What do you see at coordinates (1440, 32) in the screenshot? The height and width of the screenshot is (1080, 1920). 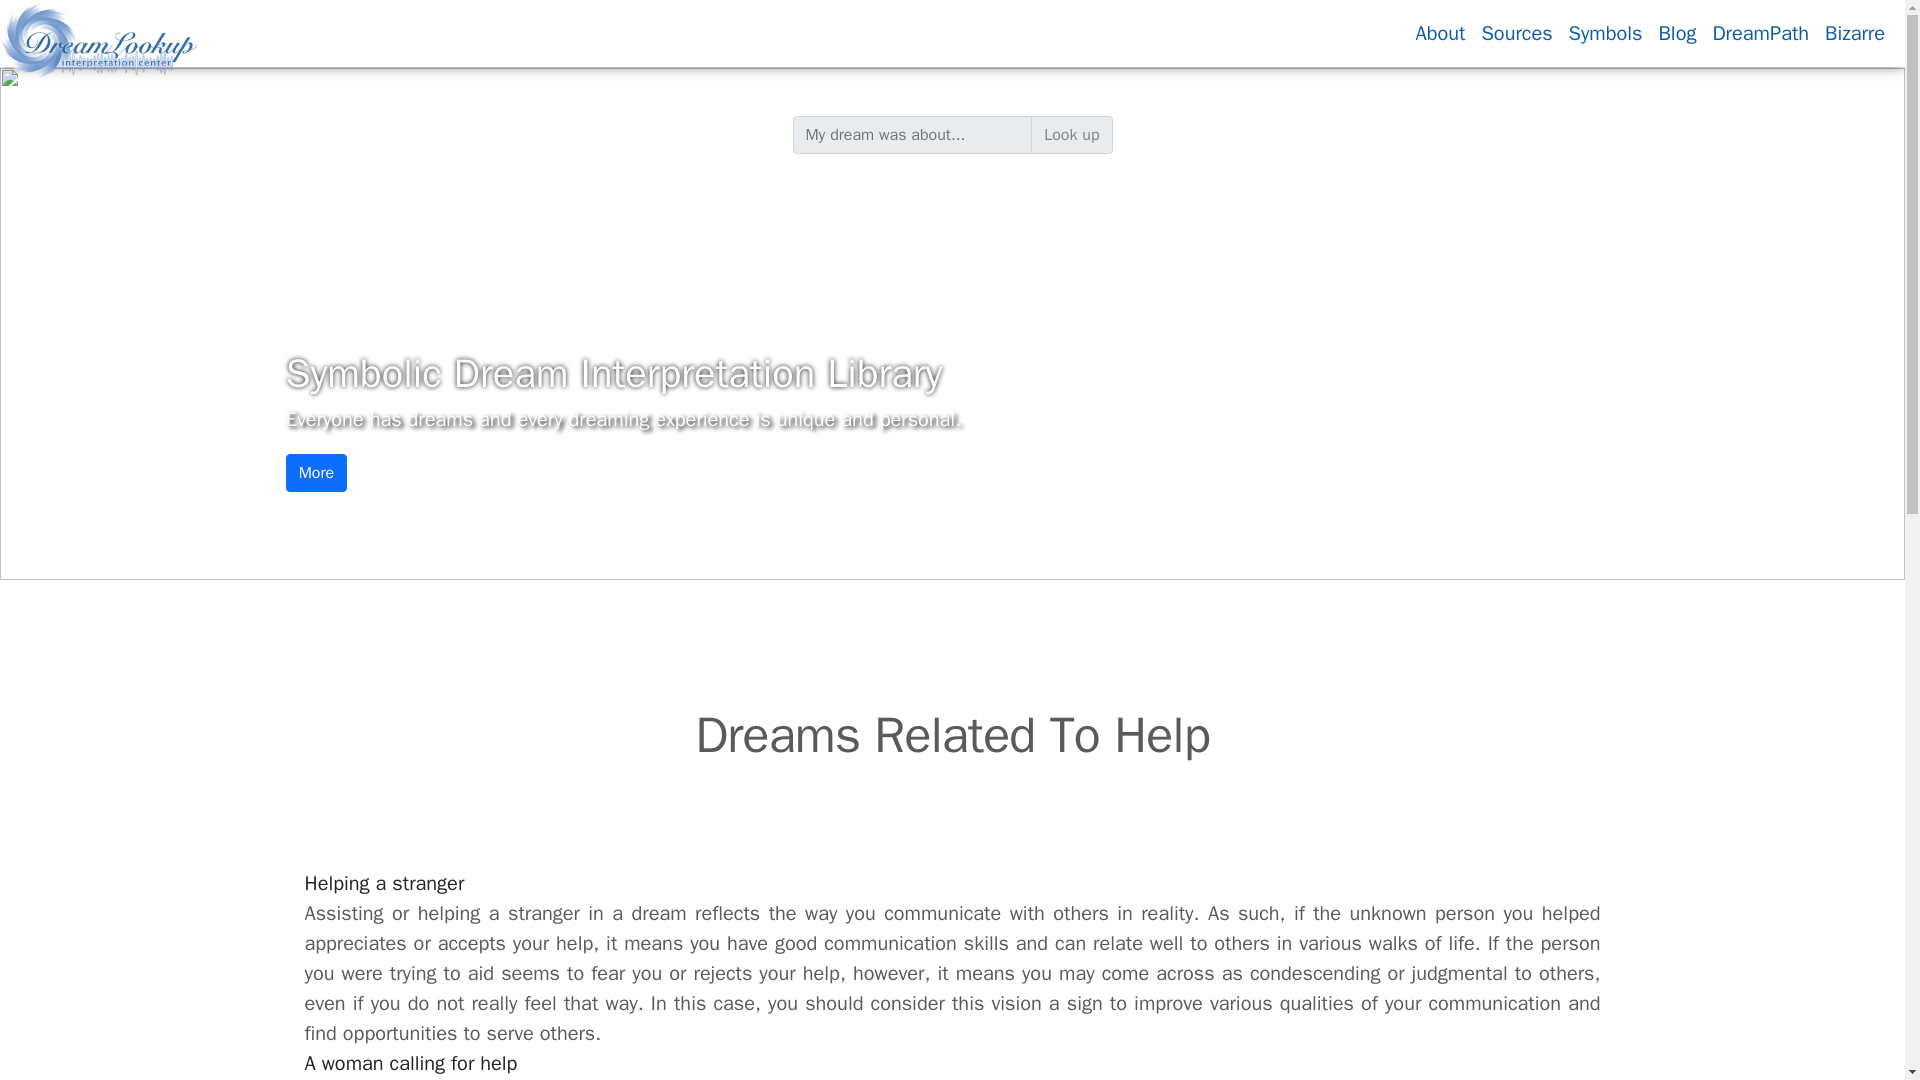 I see `About` at bounding box center [1440, 32].